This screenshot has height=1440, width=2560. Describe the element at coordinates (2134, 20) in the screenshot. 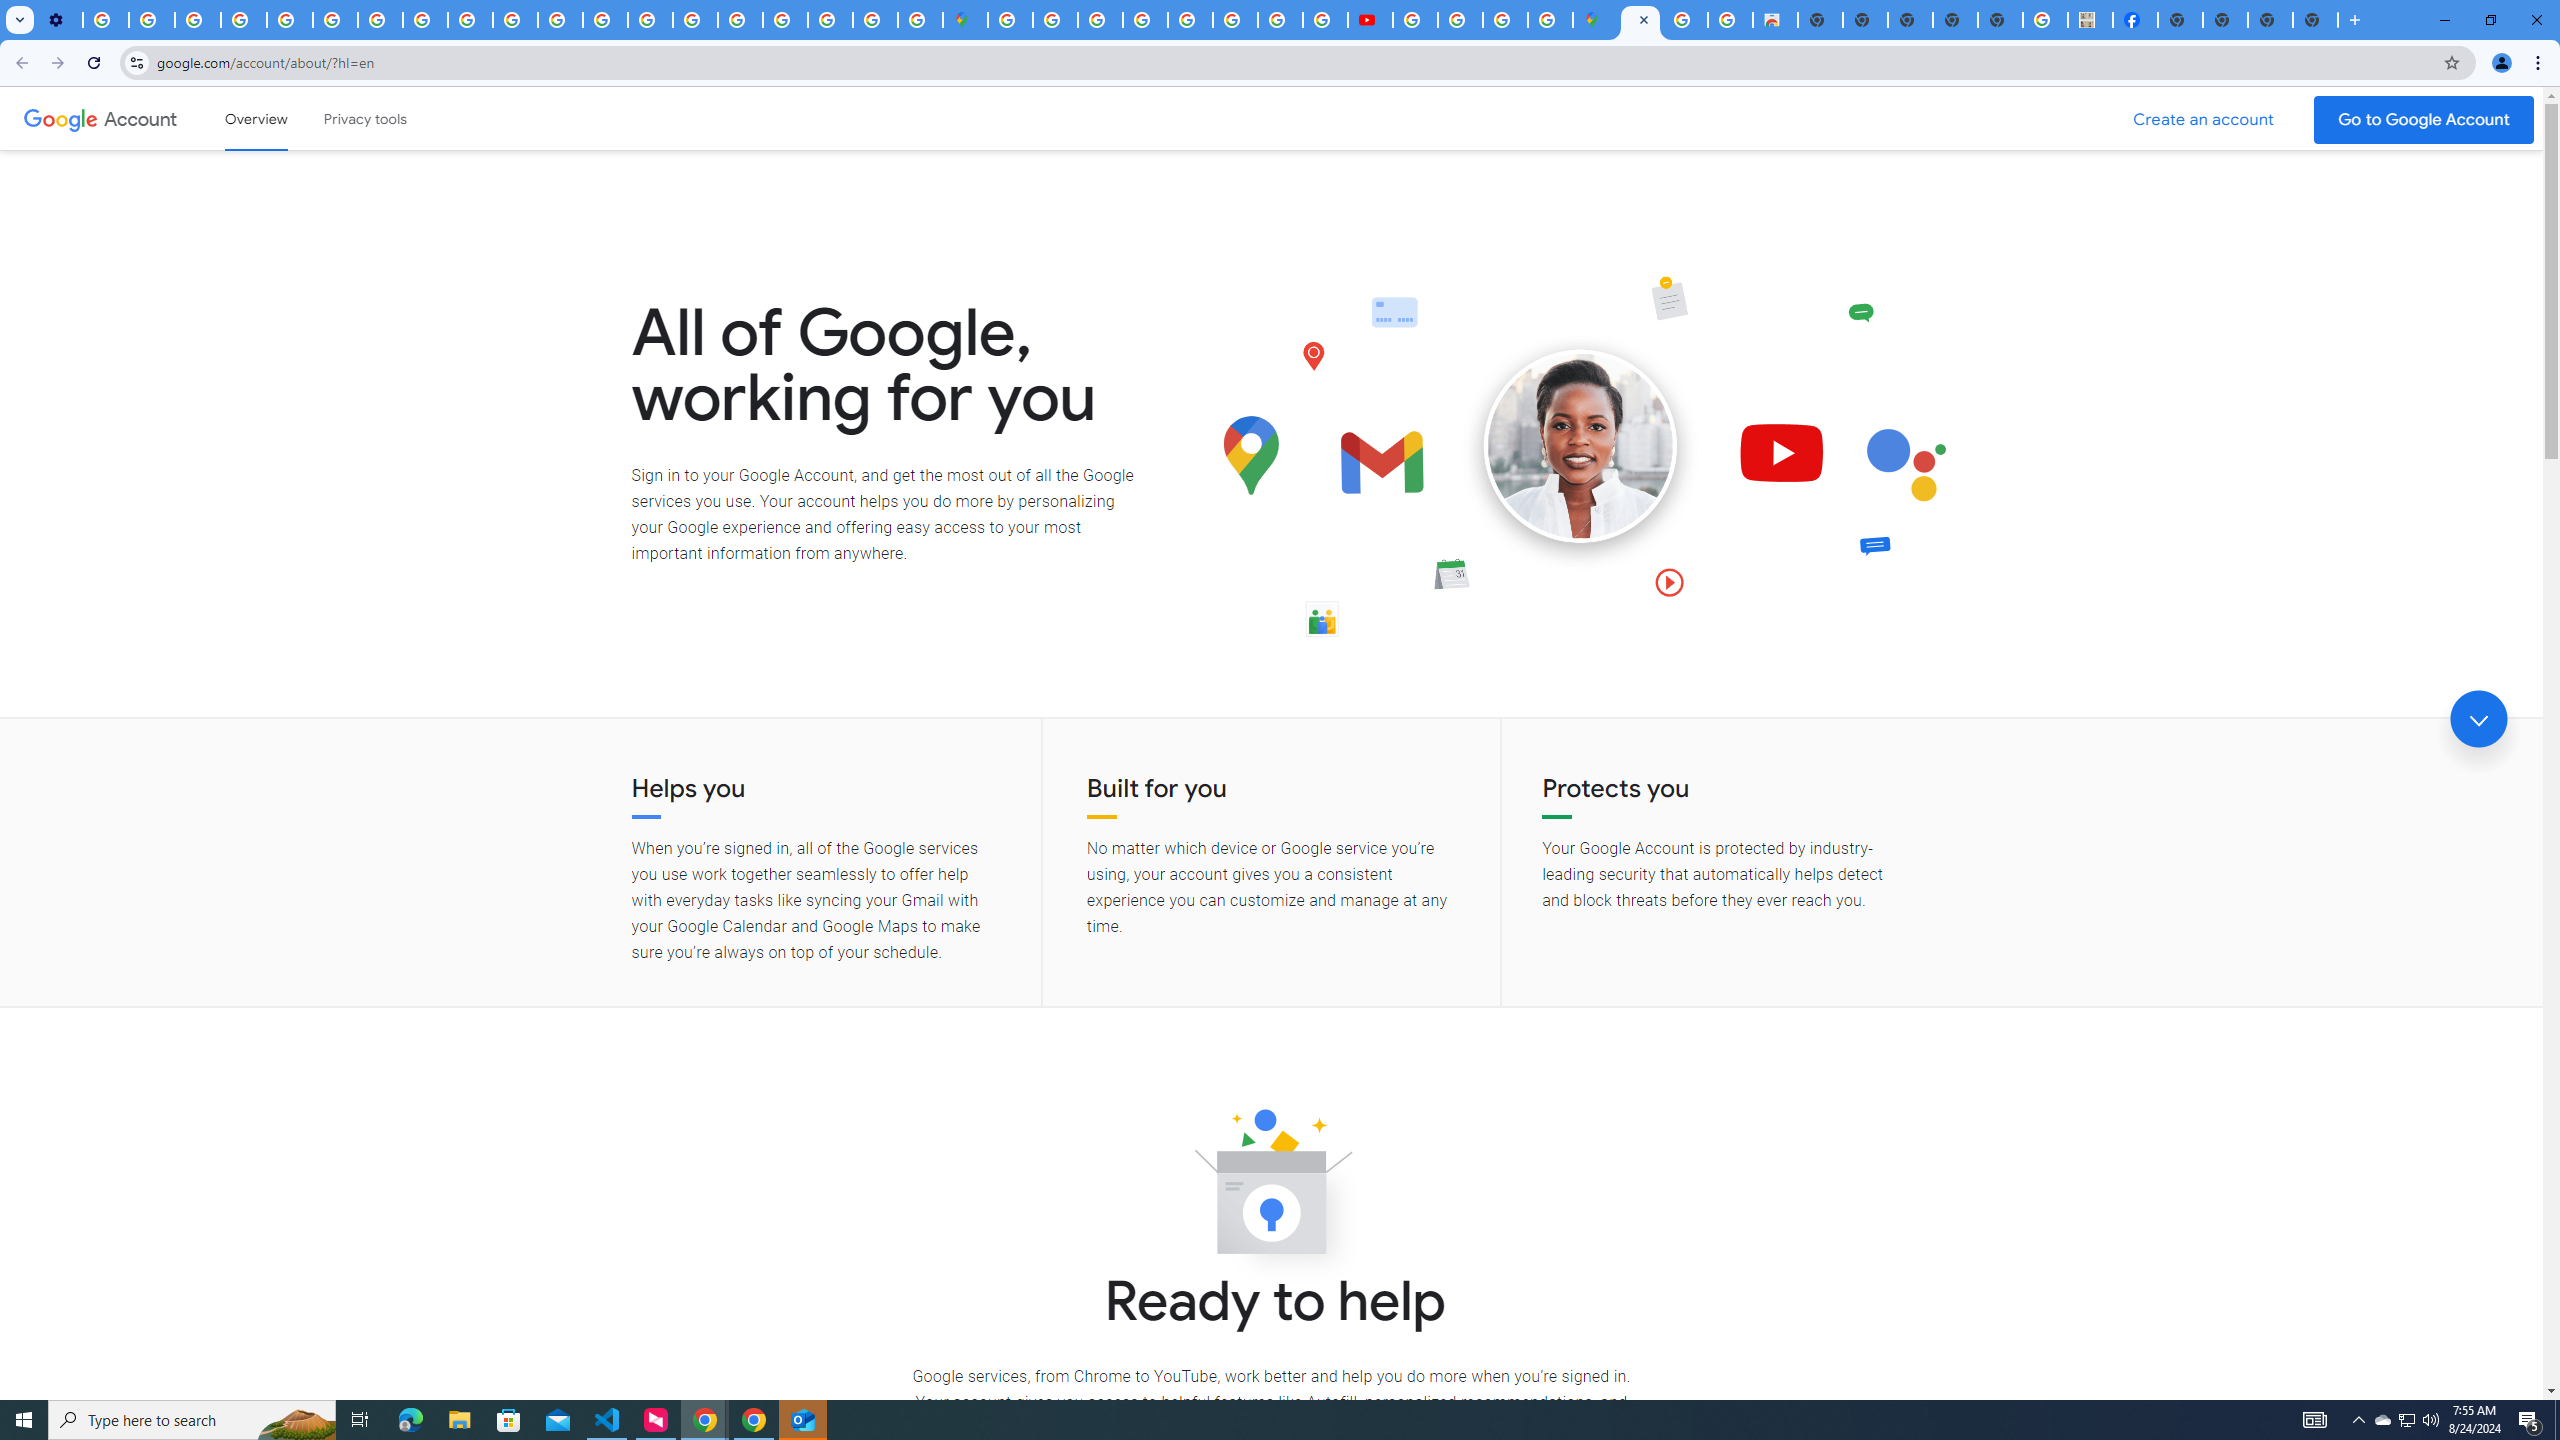

I see `Miley Cyrus | Facebook` at that location.